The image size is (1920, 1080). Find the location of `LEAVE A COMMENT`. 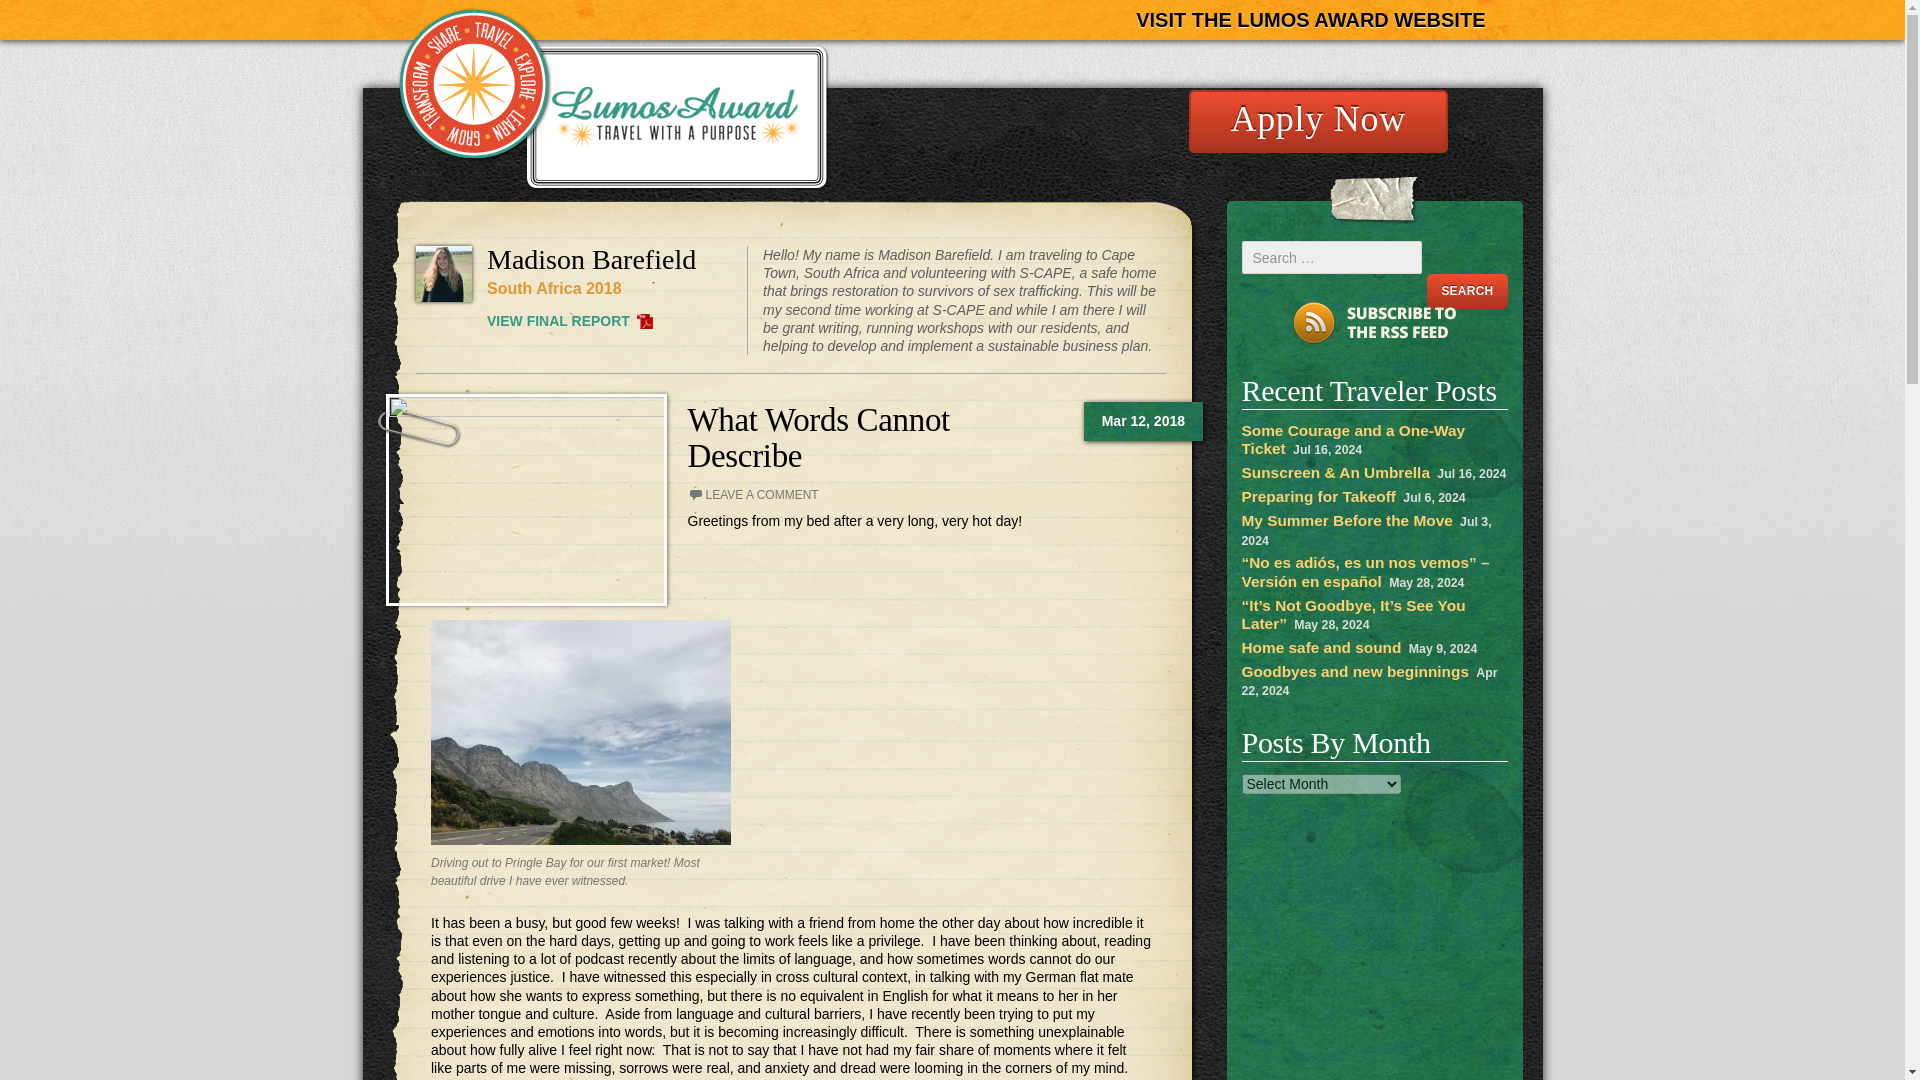

LEAVE A COMMENT is located at coordinates (753, 495).